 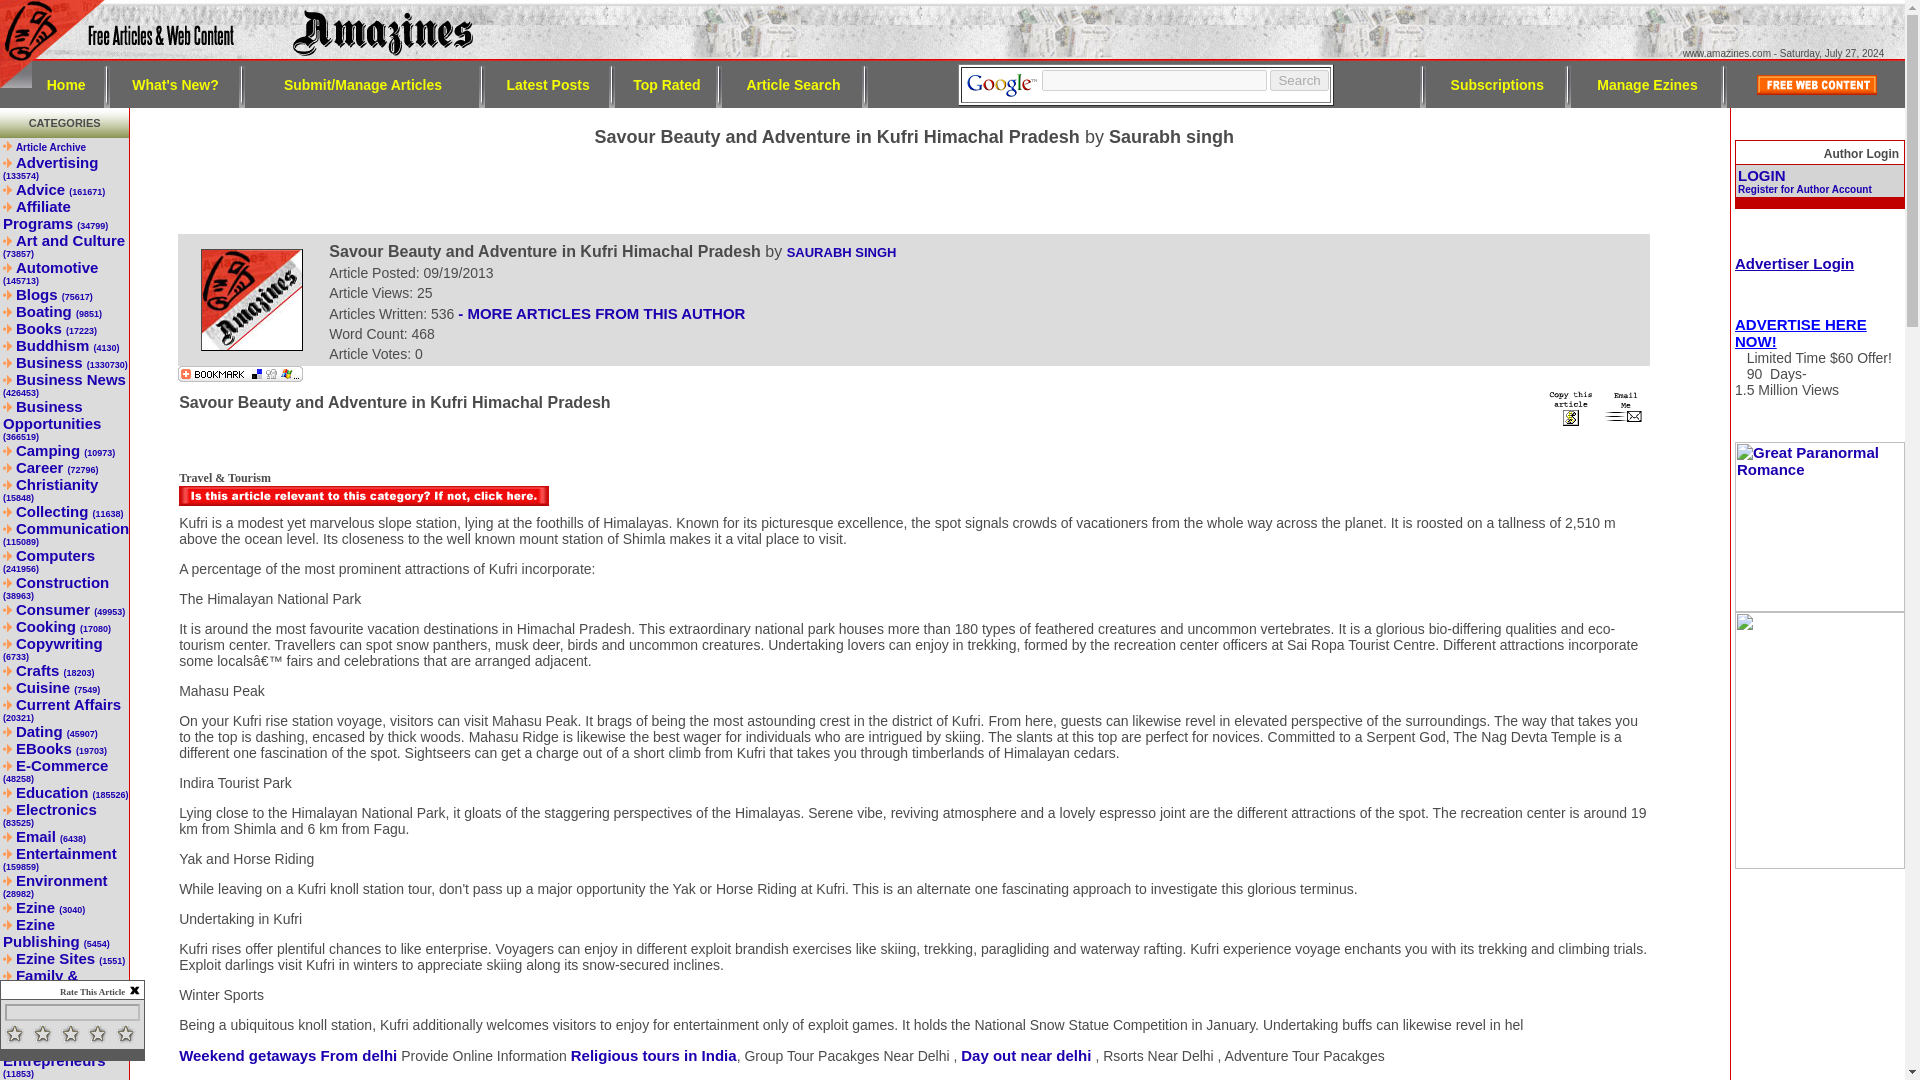 What do you see at coordinates (50, 146) in the screenshot?
I see `Article Archive` at bounding box center [50, 146].